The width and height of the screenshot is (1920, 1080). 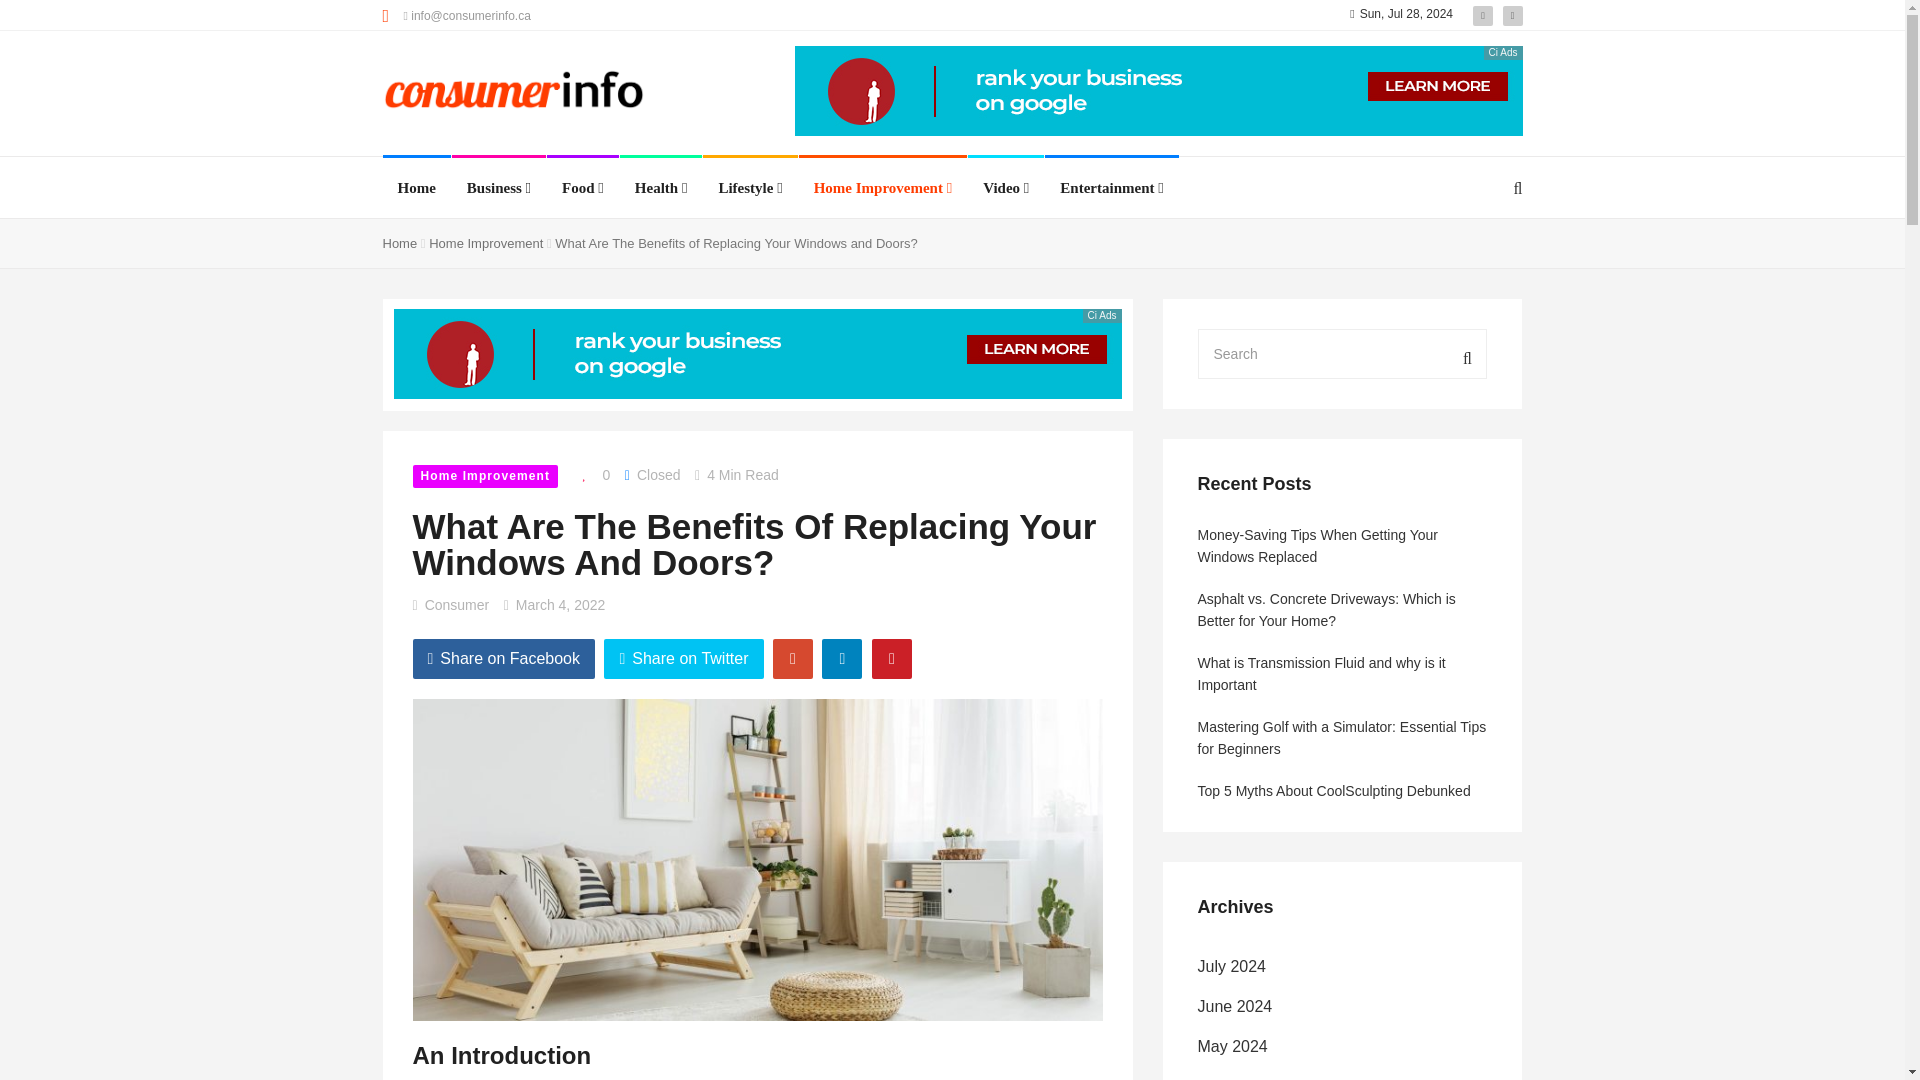 What do you see at coordinates (416, 188) in the screenshot?
I see `Home` at bounding box center [416, 188].